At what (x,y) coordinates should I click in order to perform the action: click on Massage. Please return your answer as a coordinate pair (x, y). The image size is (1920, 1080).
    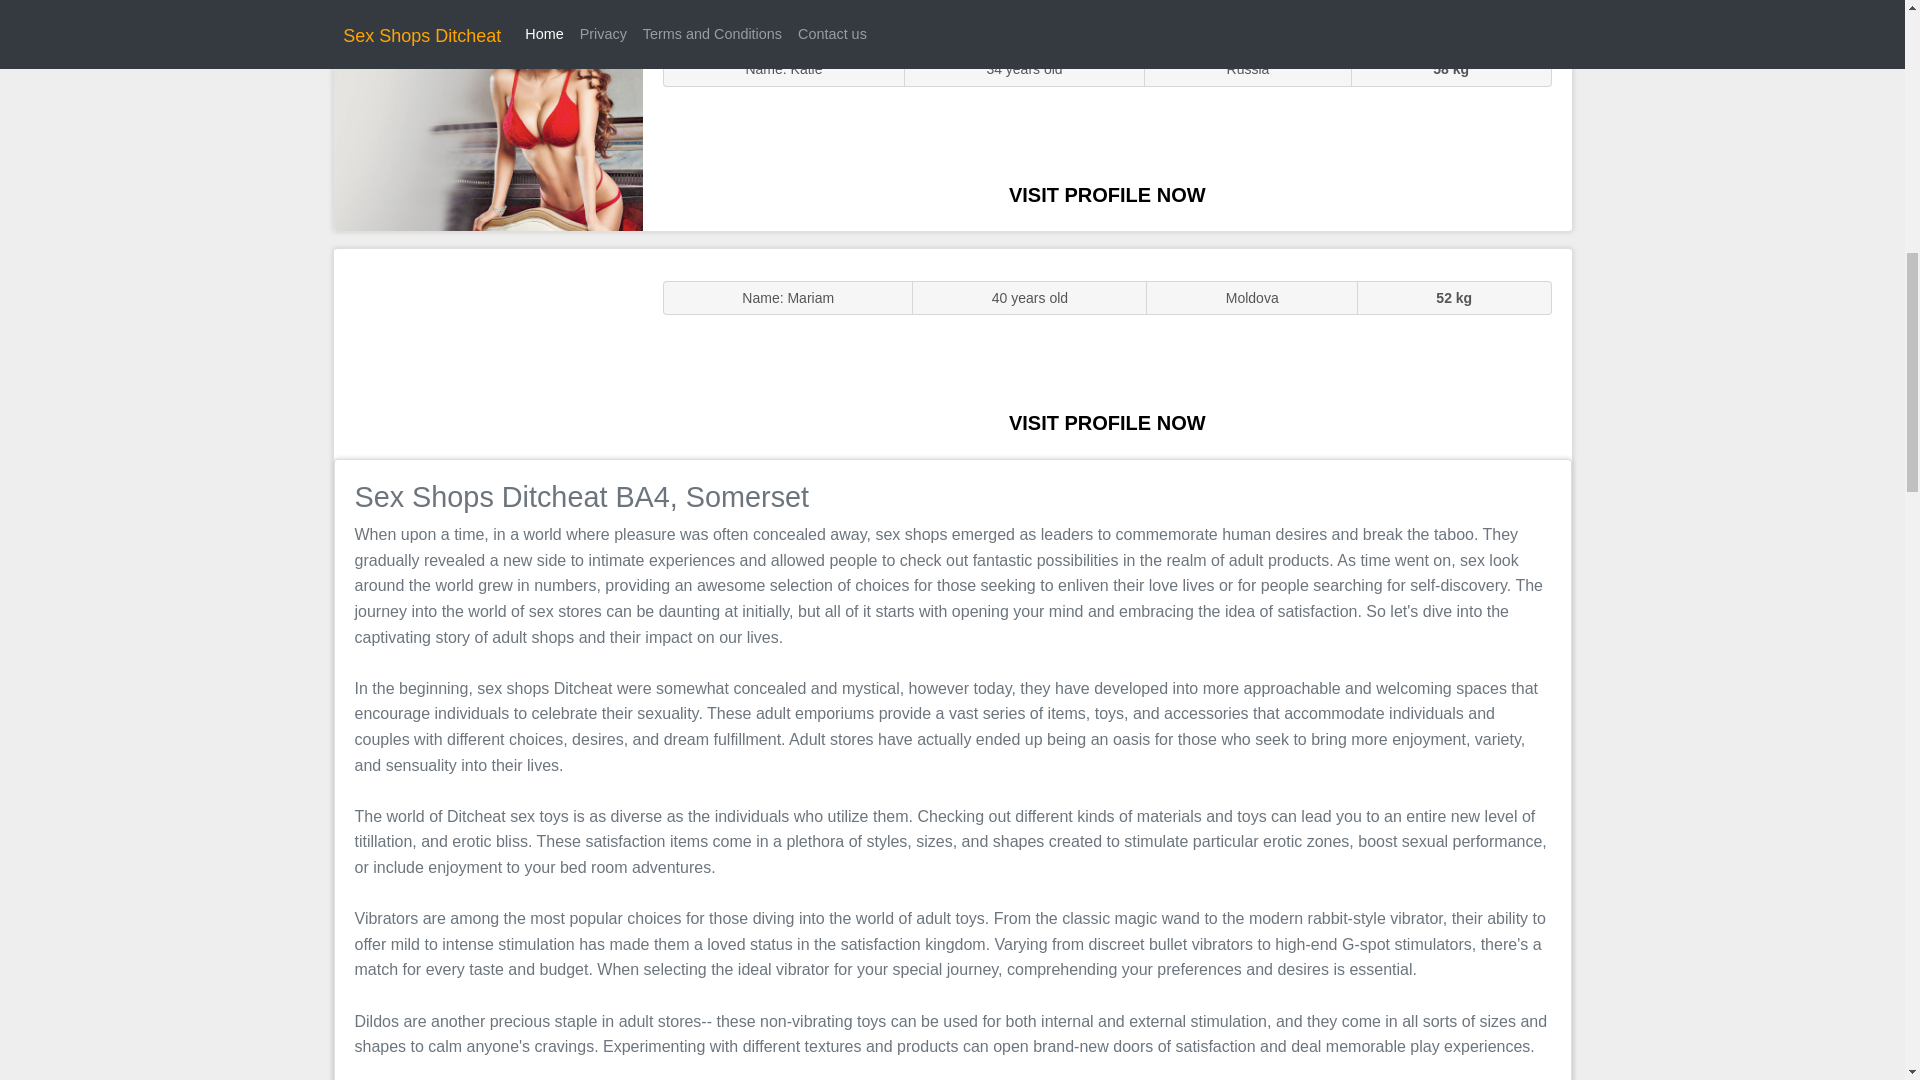
    Looking at the image, I should click on (488, 352).